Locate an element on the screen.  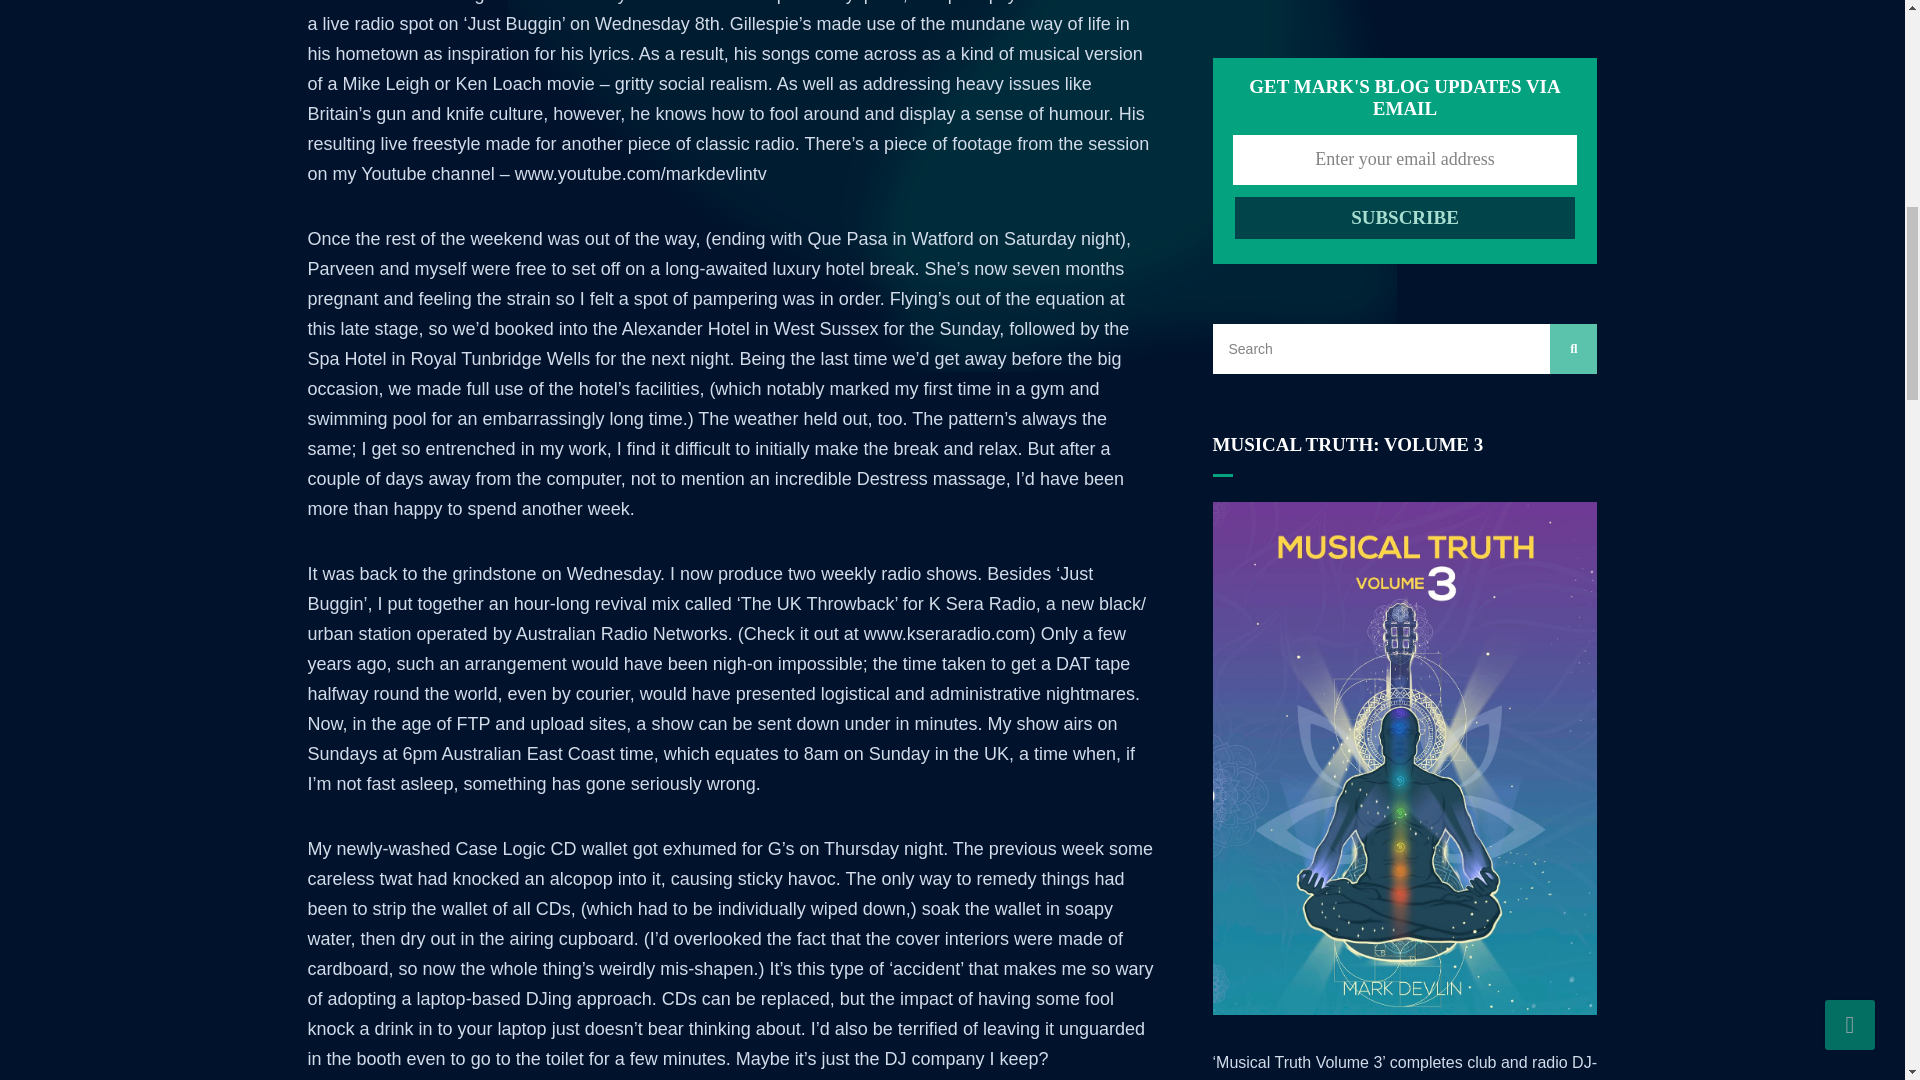
SUBSCRIBE is located at coordinates (1404, 218).